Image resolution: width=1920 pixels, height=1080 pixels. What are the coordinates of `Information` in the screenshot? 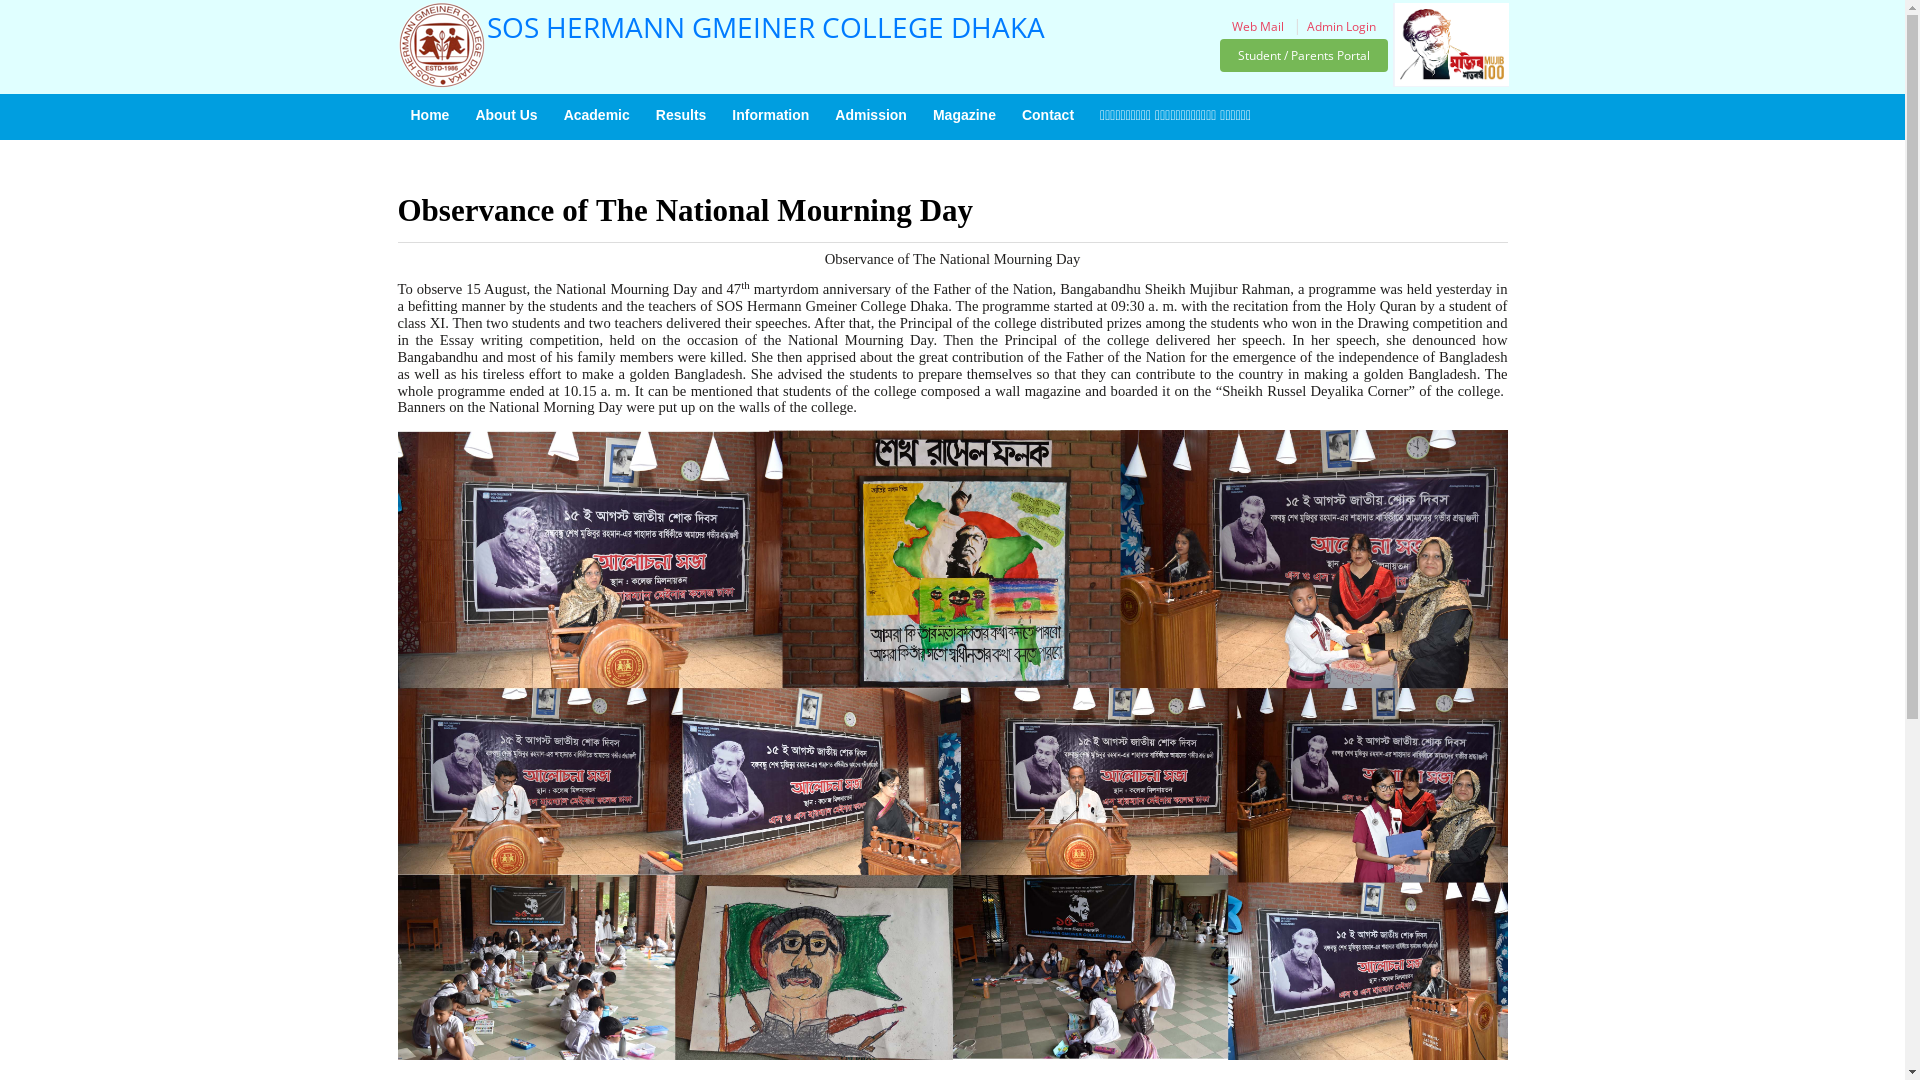 It's located at (770, 115).